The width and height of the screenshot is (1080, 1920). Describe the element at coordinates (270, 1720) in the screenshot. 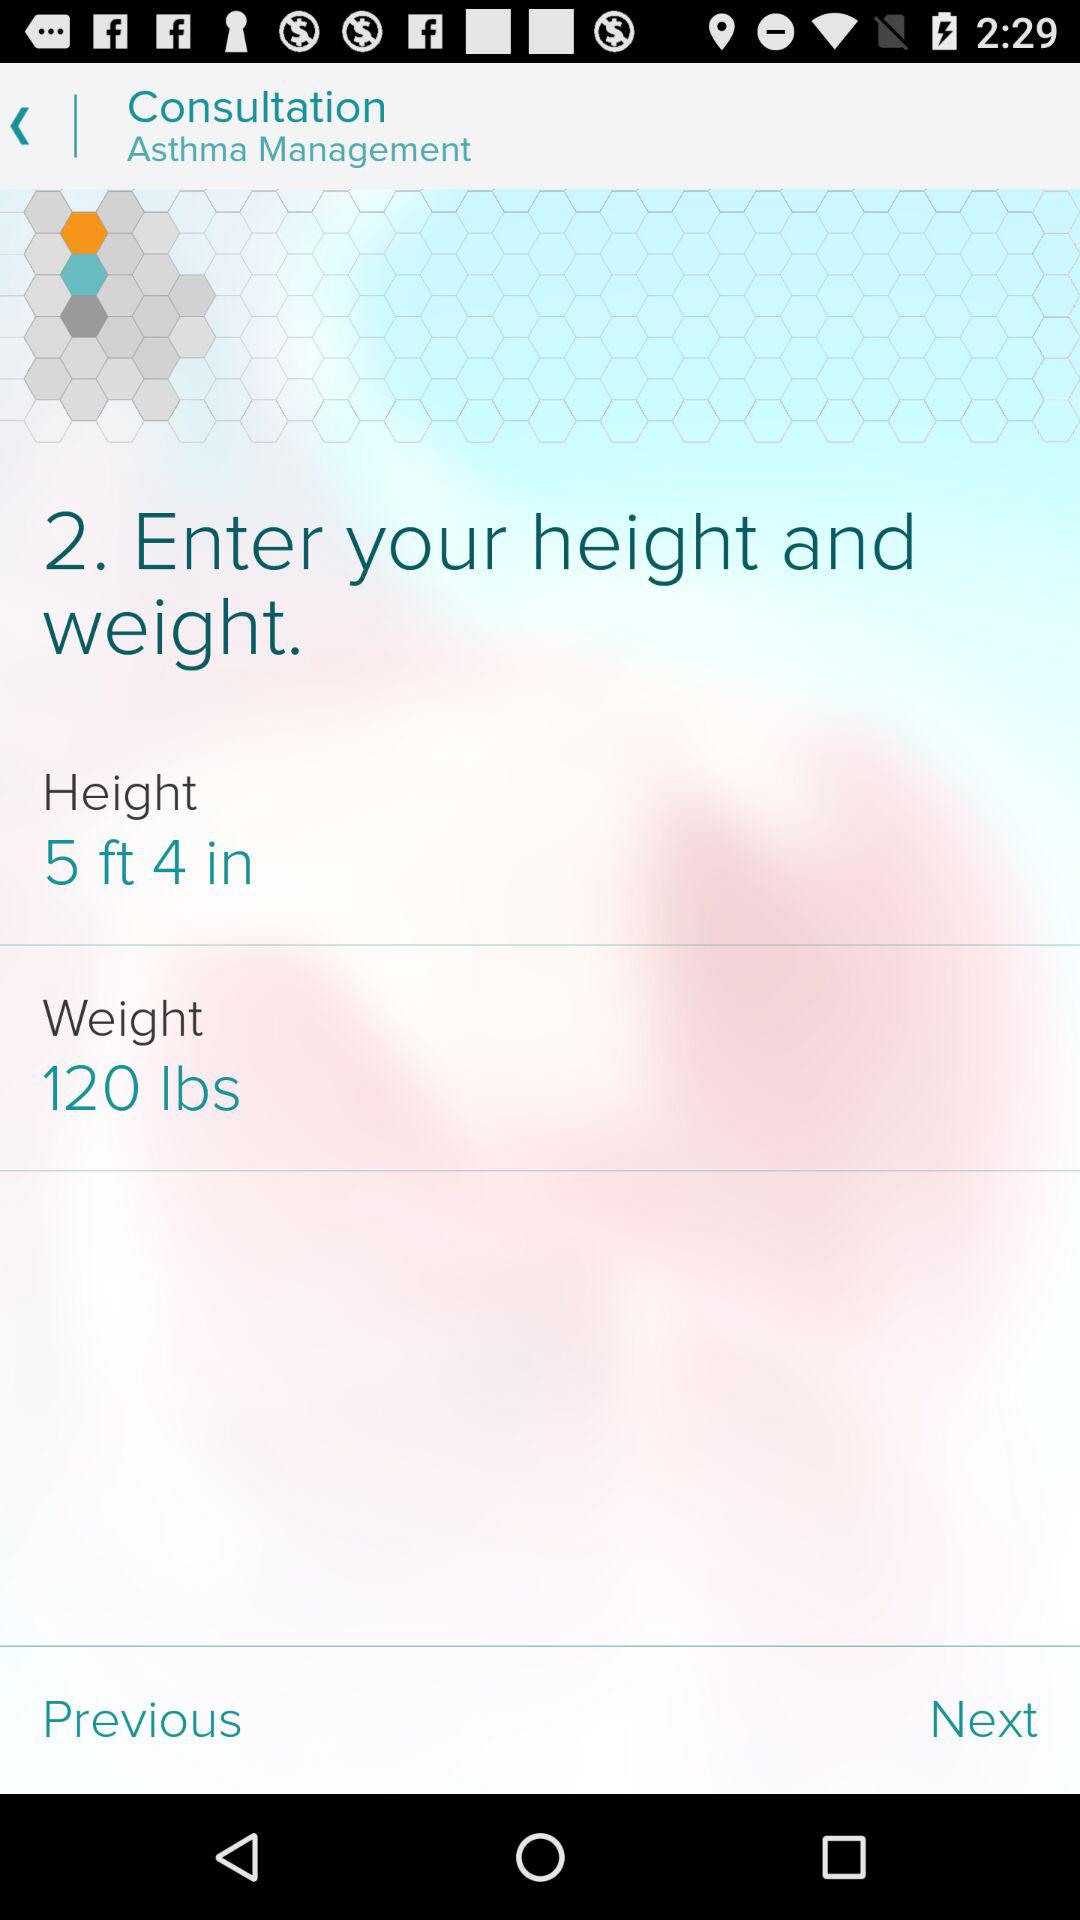

I see `swipe until the previous icon` at that location.